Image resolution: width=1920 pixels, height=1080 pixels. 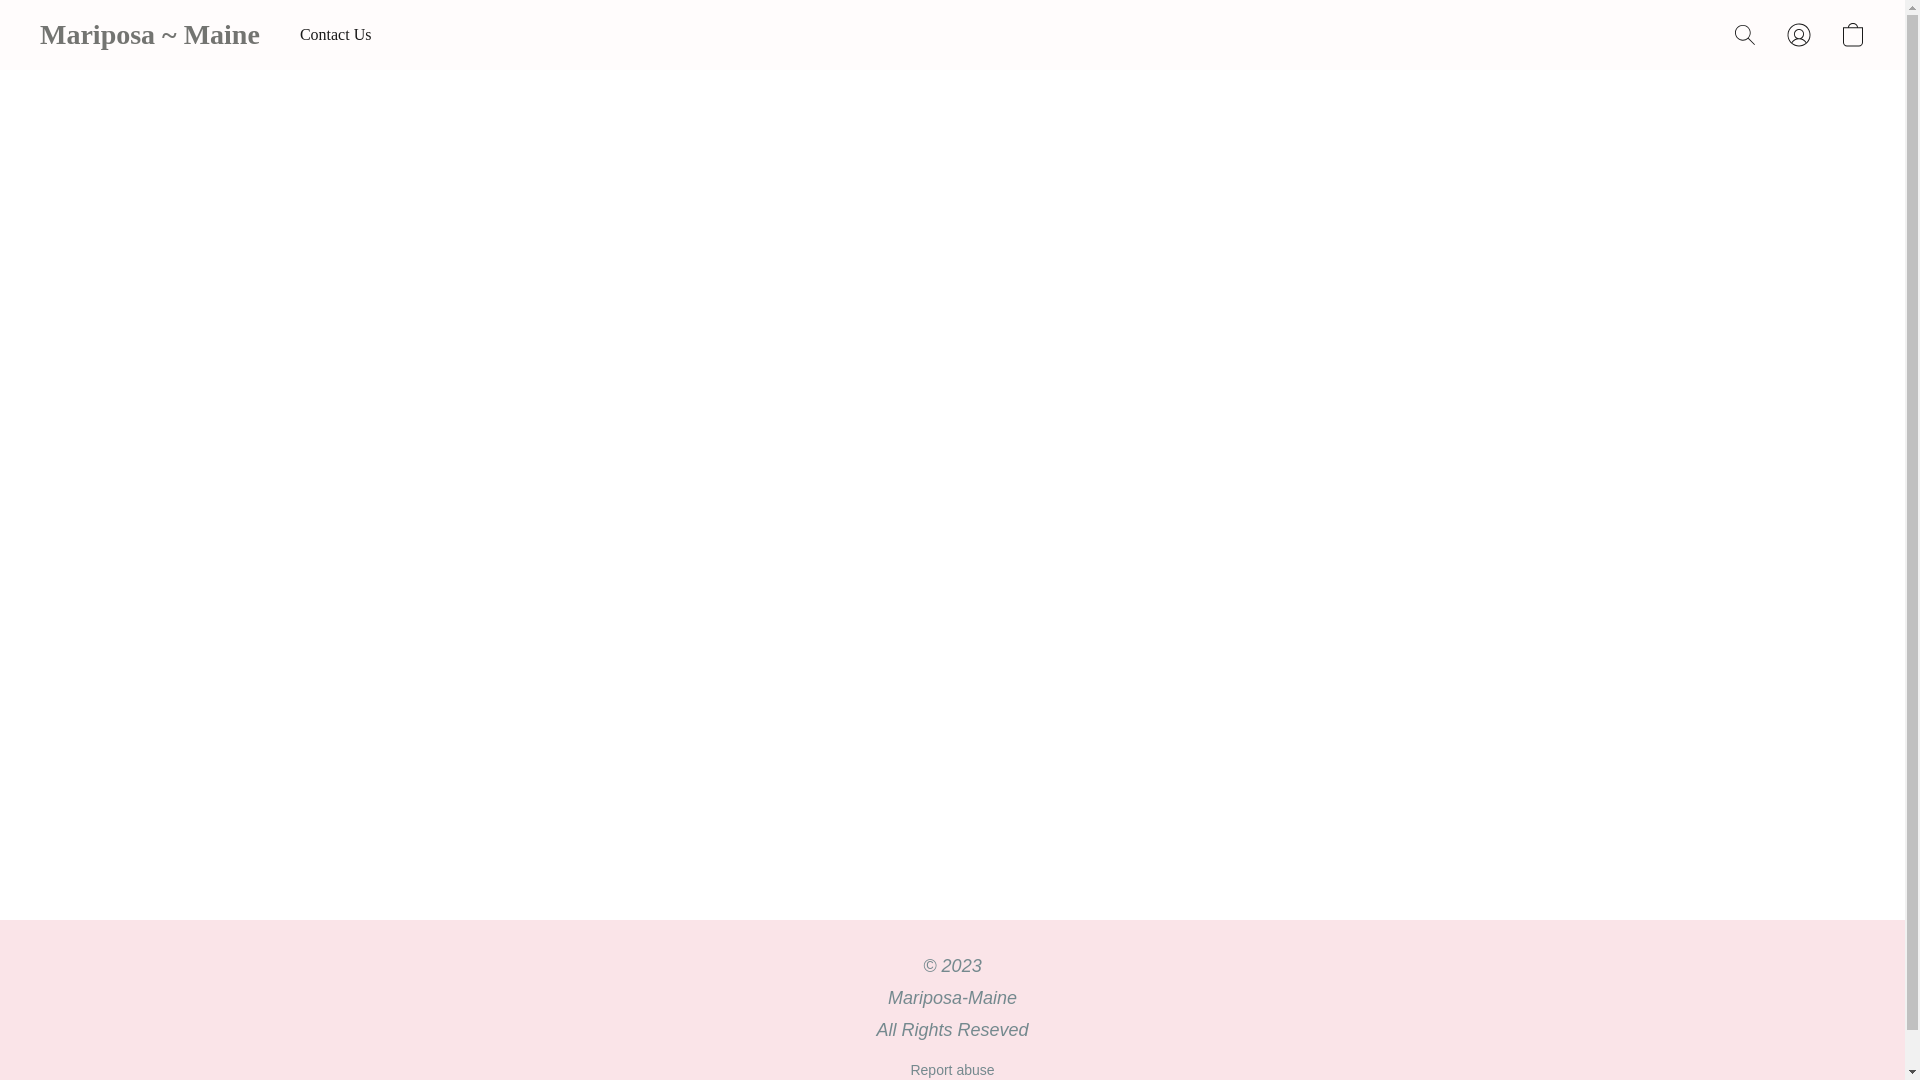 What do you see at coordinates (1852, 34) in the screenshot?
I see `Go to your shopping cart` at bounding box center [1852, 34].